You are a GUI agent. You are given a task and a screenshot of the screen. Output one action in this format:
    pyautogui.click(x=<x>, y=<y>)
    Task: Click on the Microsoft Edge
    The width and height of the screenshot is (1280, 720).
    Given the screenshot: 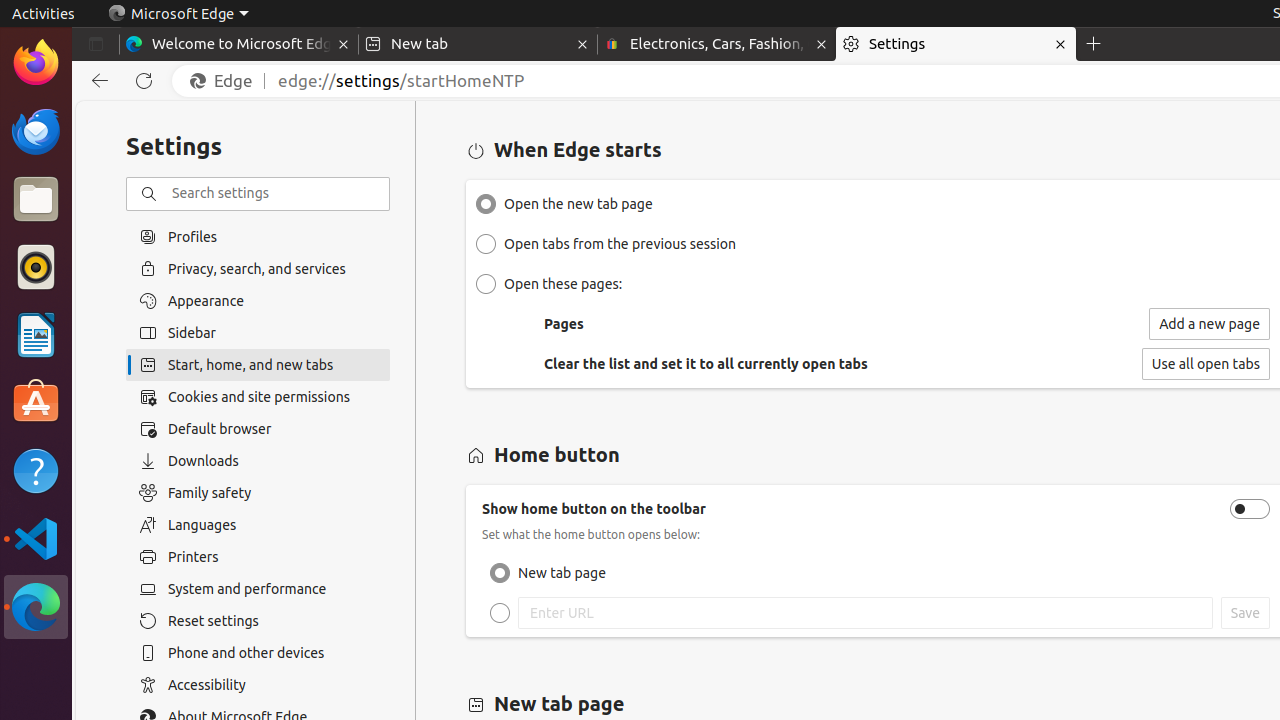 What is the action you would take?
    pyautogui.click(x=36, y=607)
    